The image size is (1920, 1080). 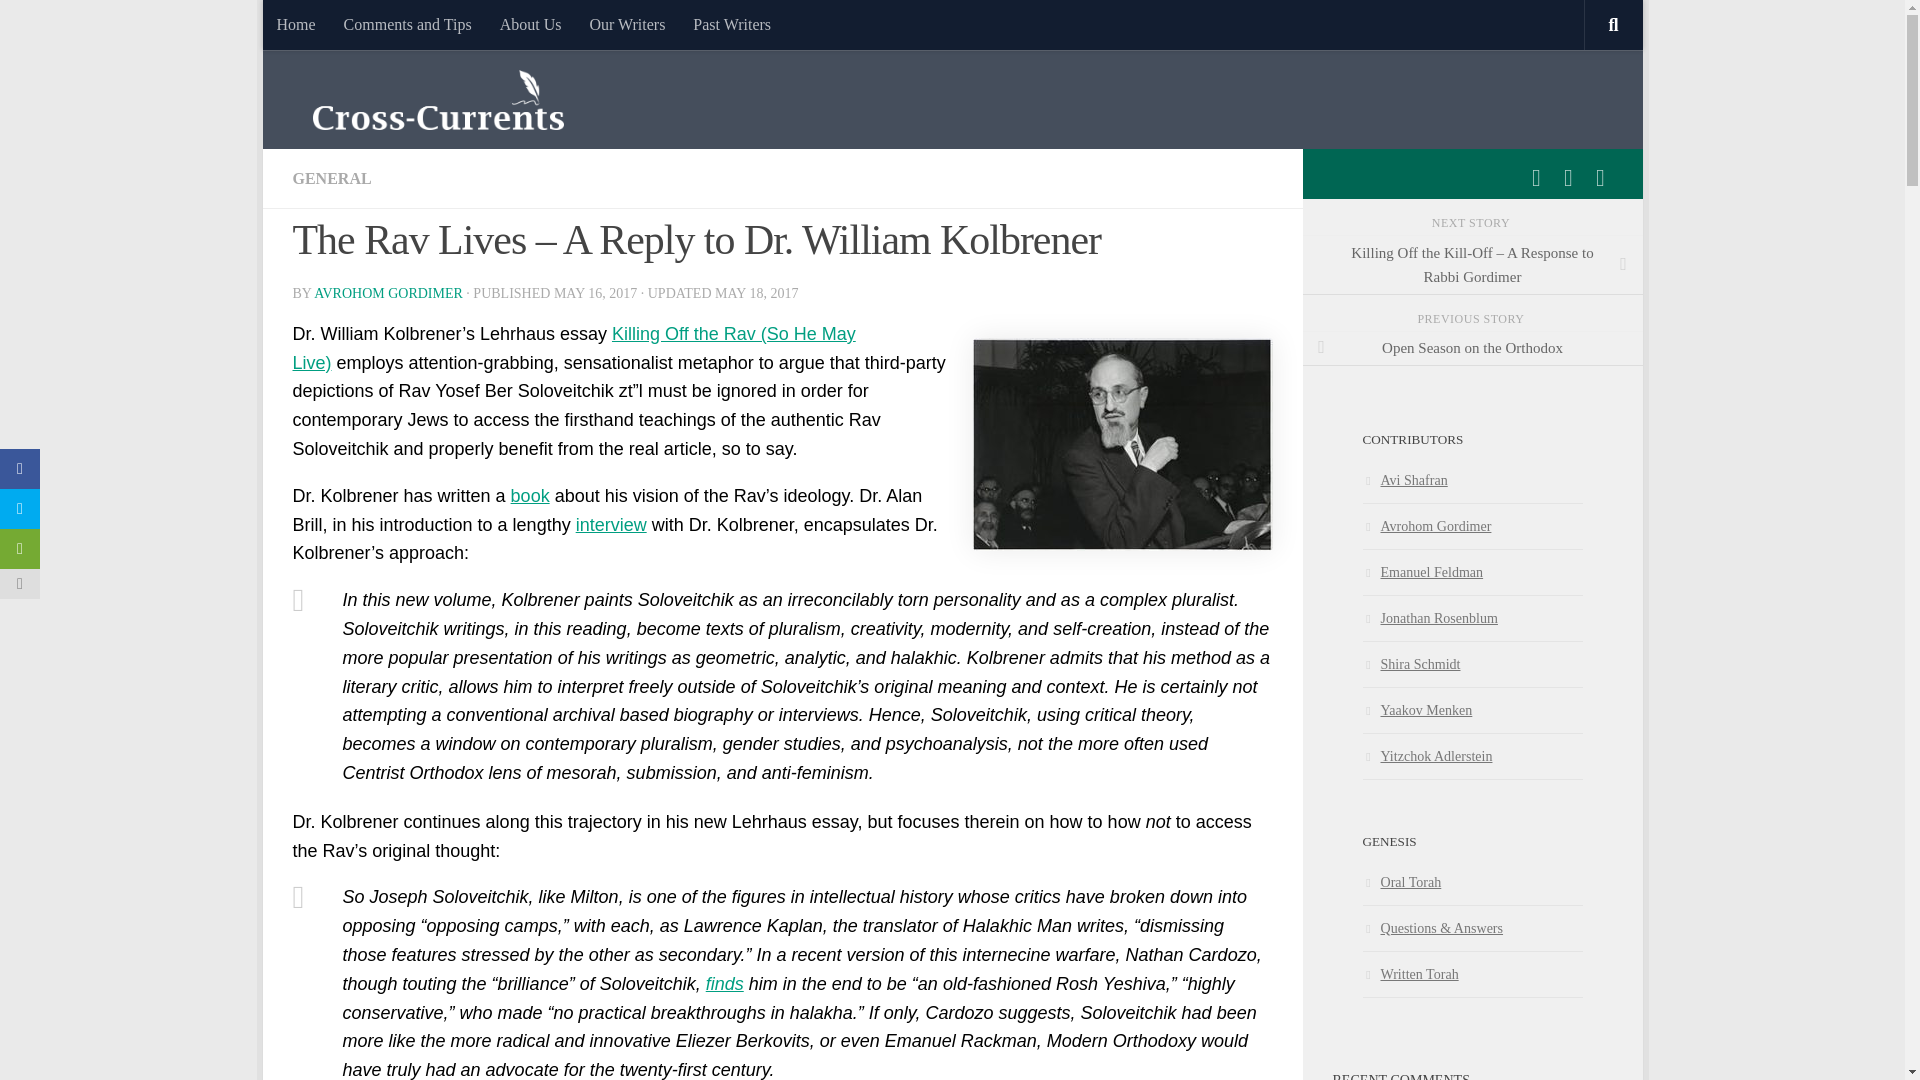 What do you see at coordinates (732, 24) in the screenshot?
I see `Past Writers` at bounding box center [732, 24].